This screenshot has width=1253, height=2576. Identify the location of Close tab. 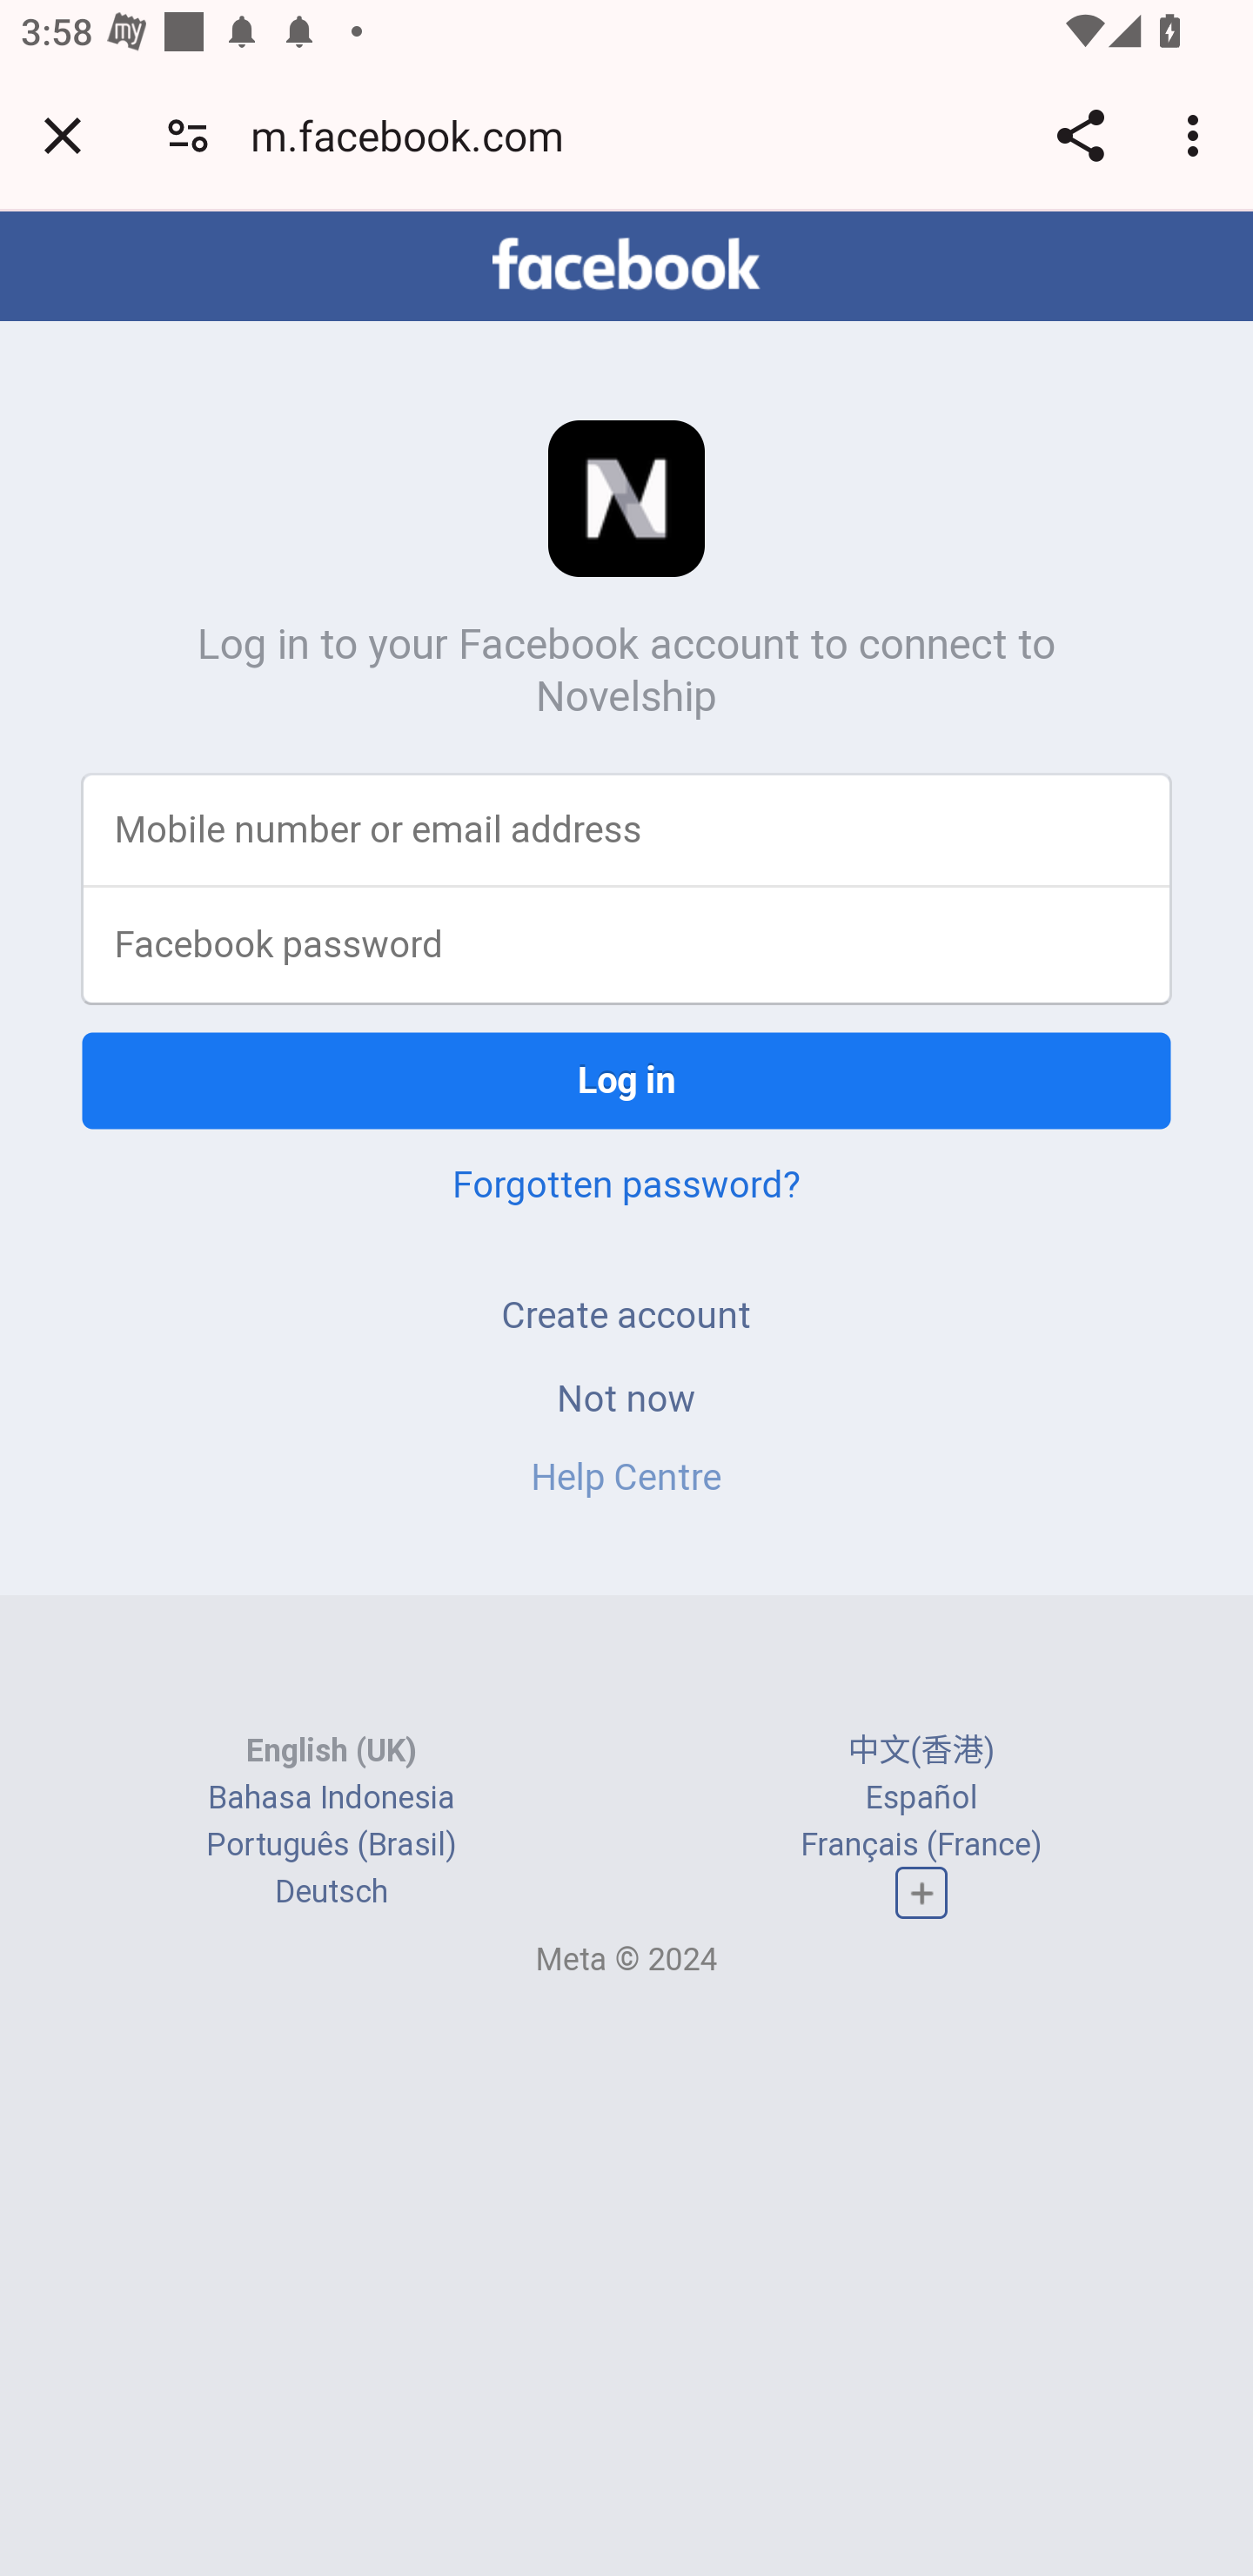
(63, 135).